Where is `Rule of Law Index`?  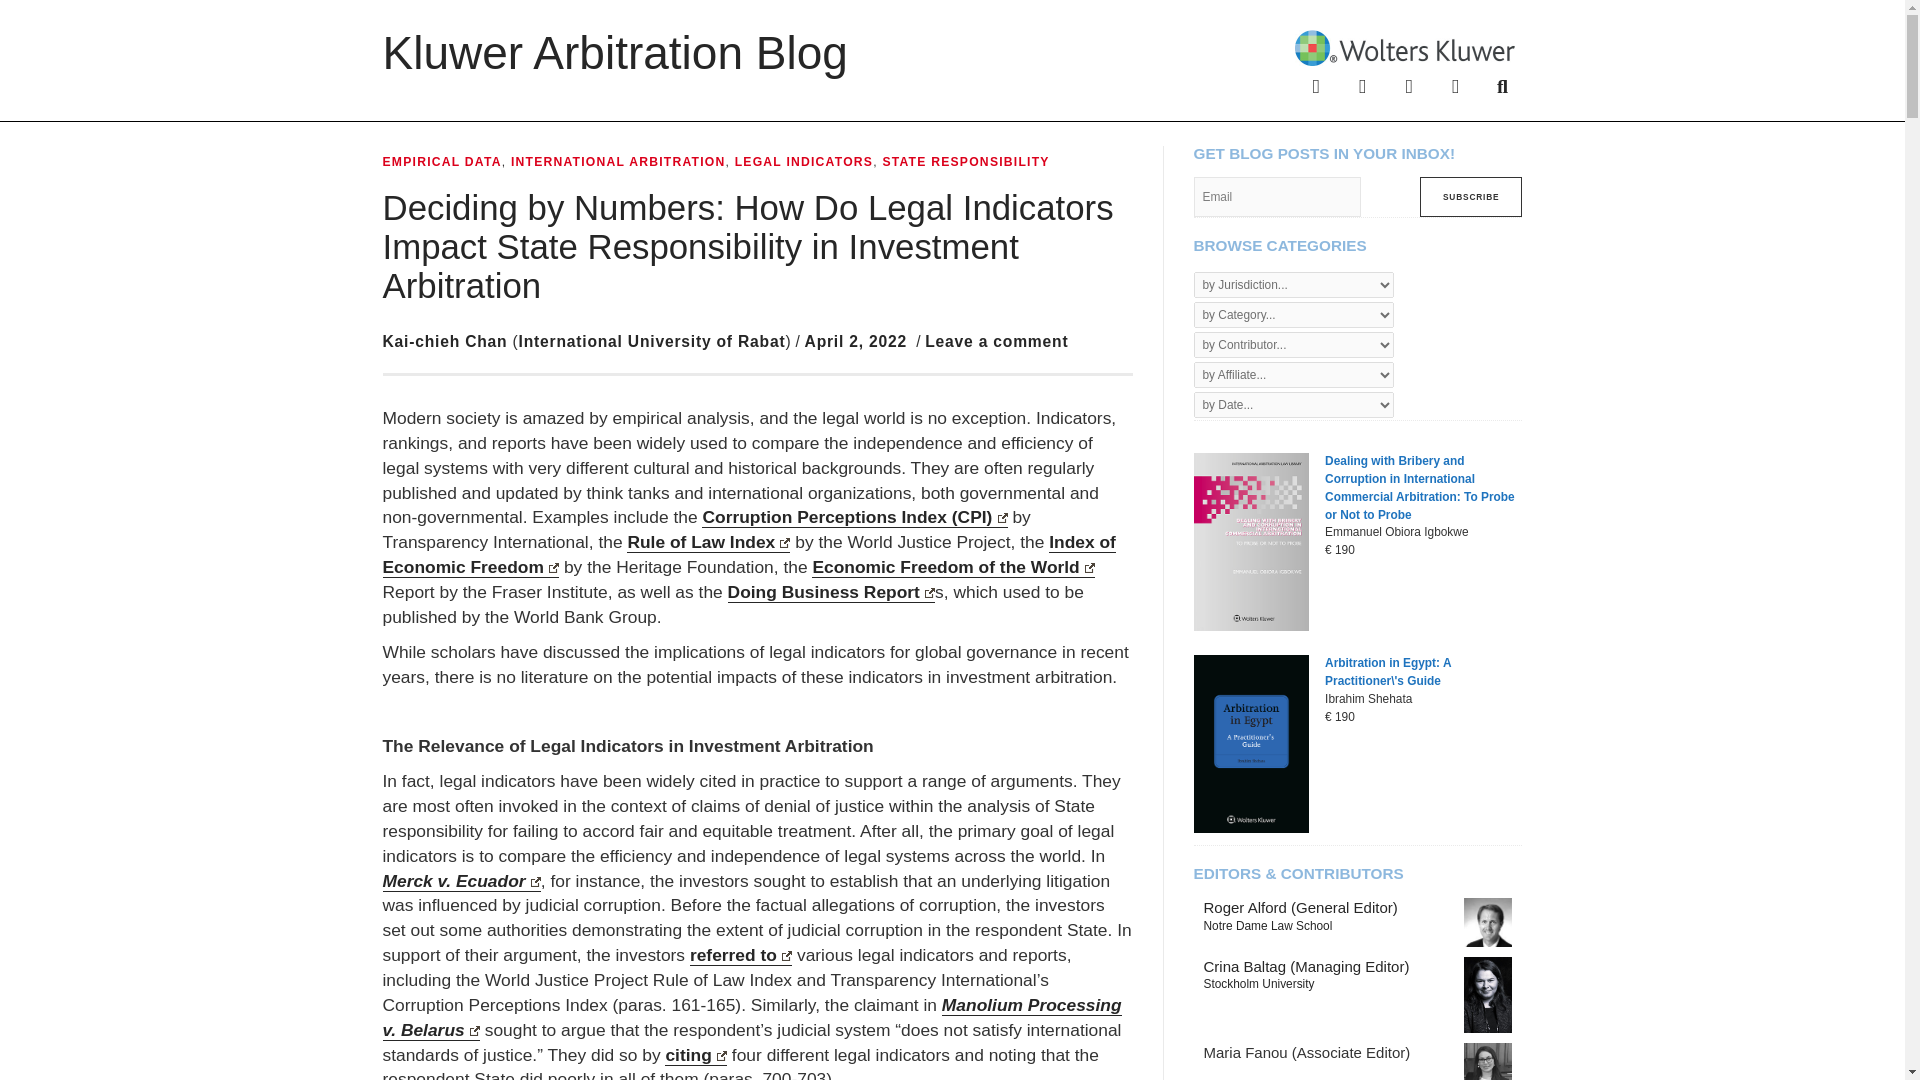 Rule of Law Index is located at coordinates (708, 542).